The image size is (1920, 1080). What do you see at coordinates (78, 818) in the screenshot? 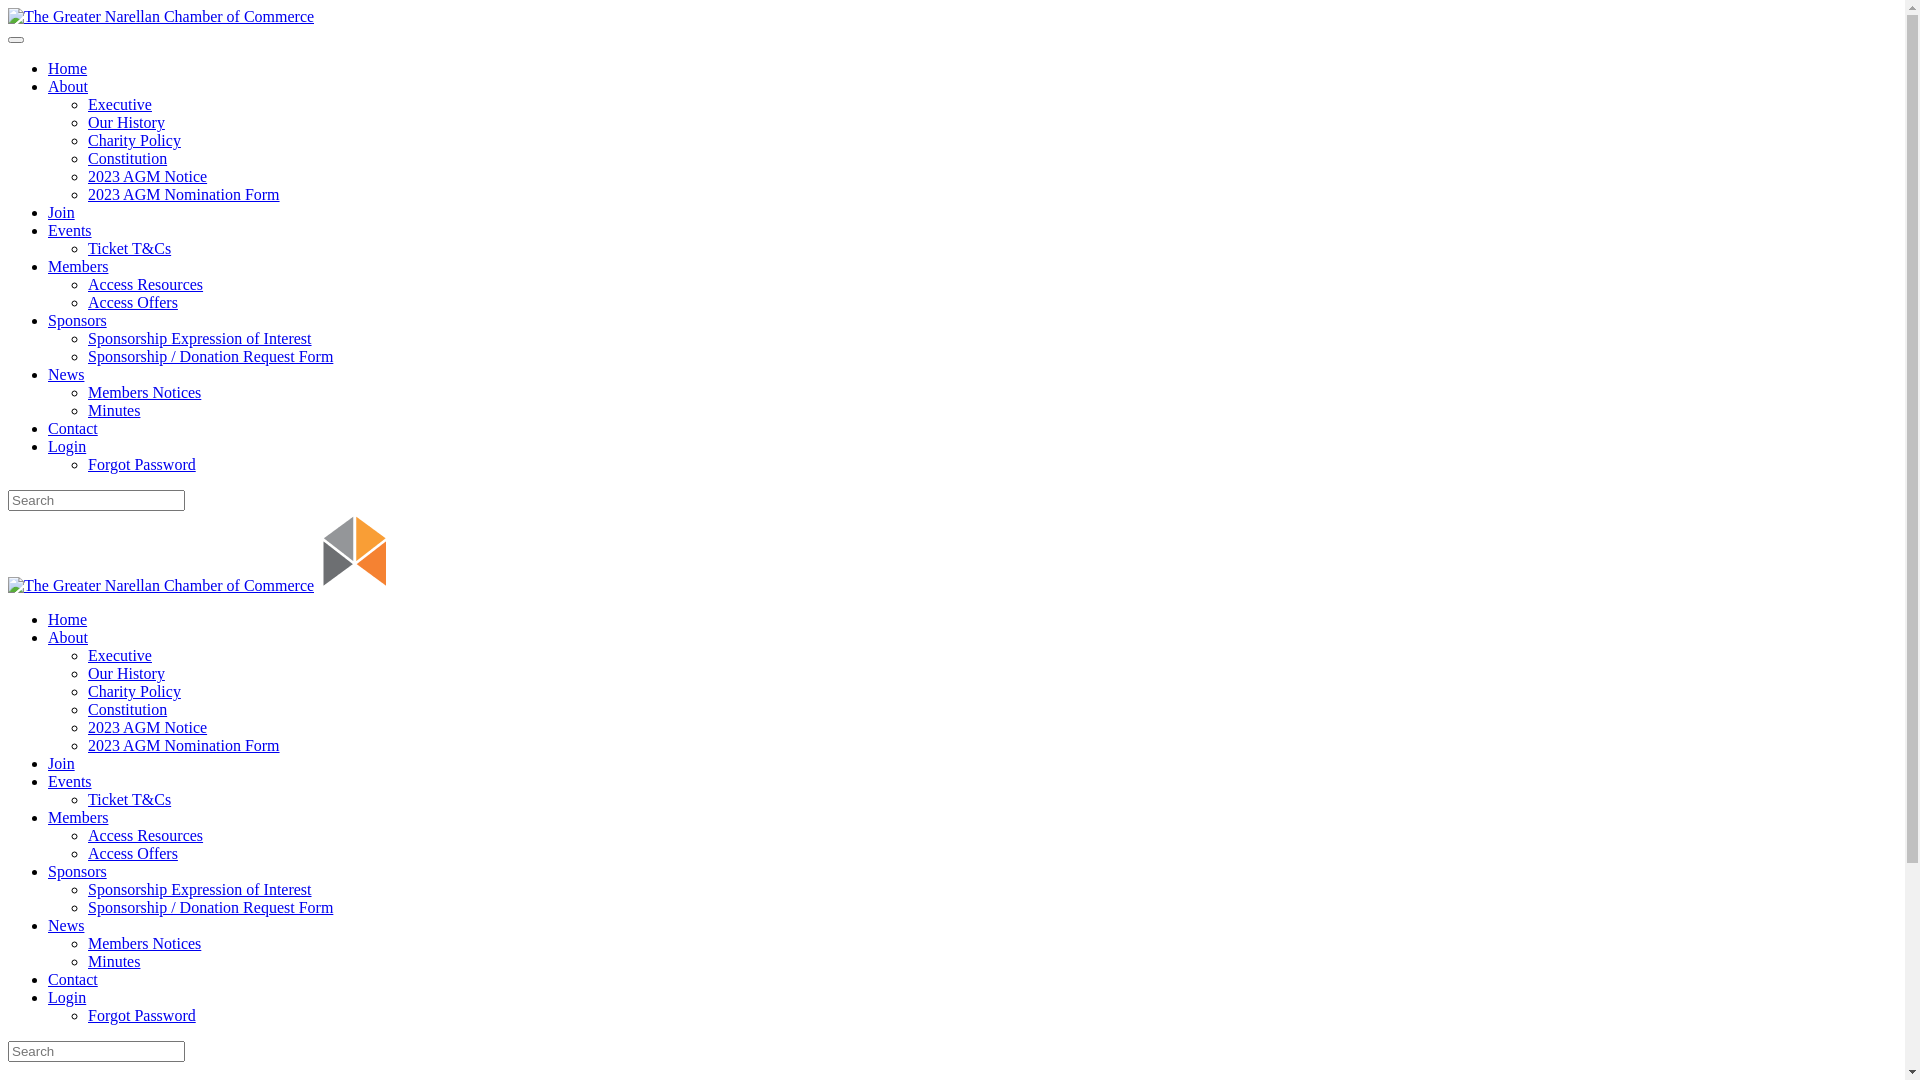
I see `Members` at bounding box center [78, 818].